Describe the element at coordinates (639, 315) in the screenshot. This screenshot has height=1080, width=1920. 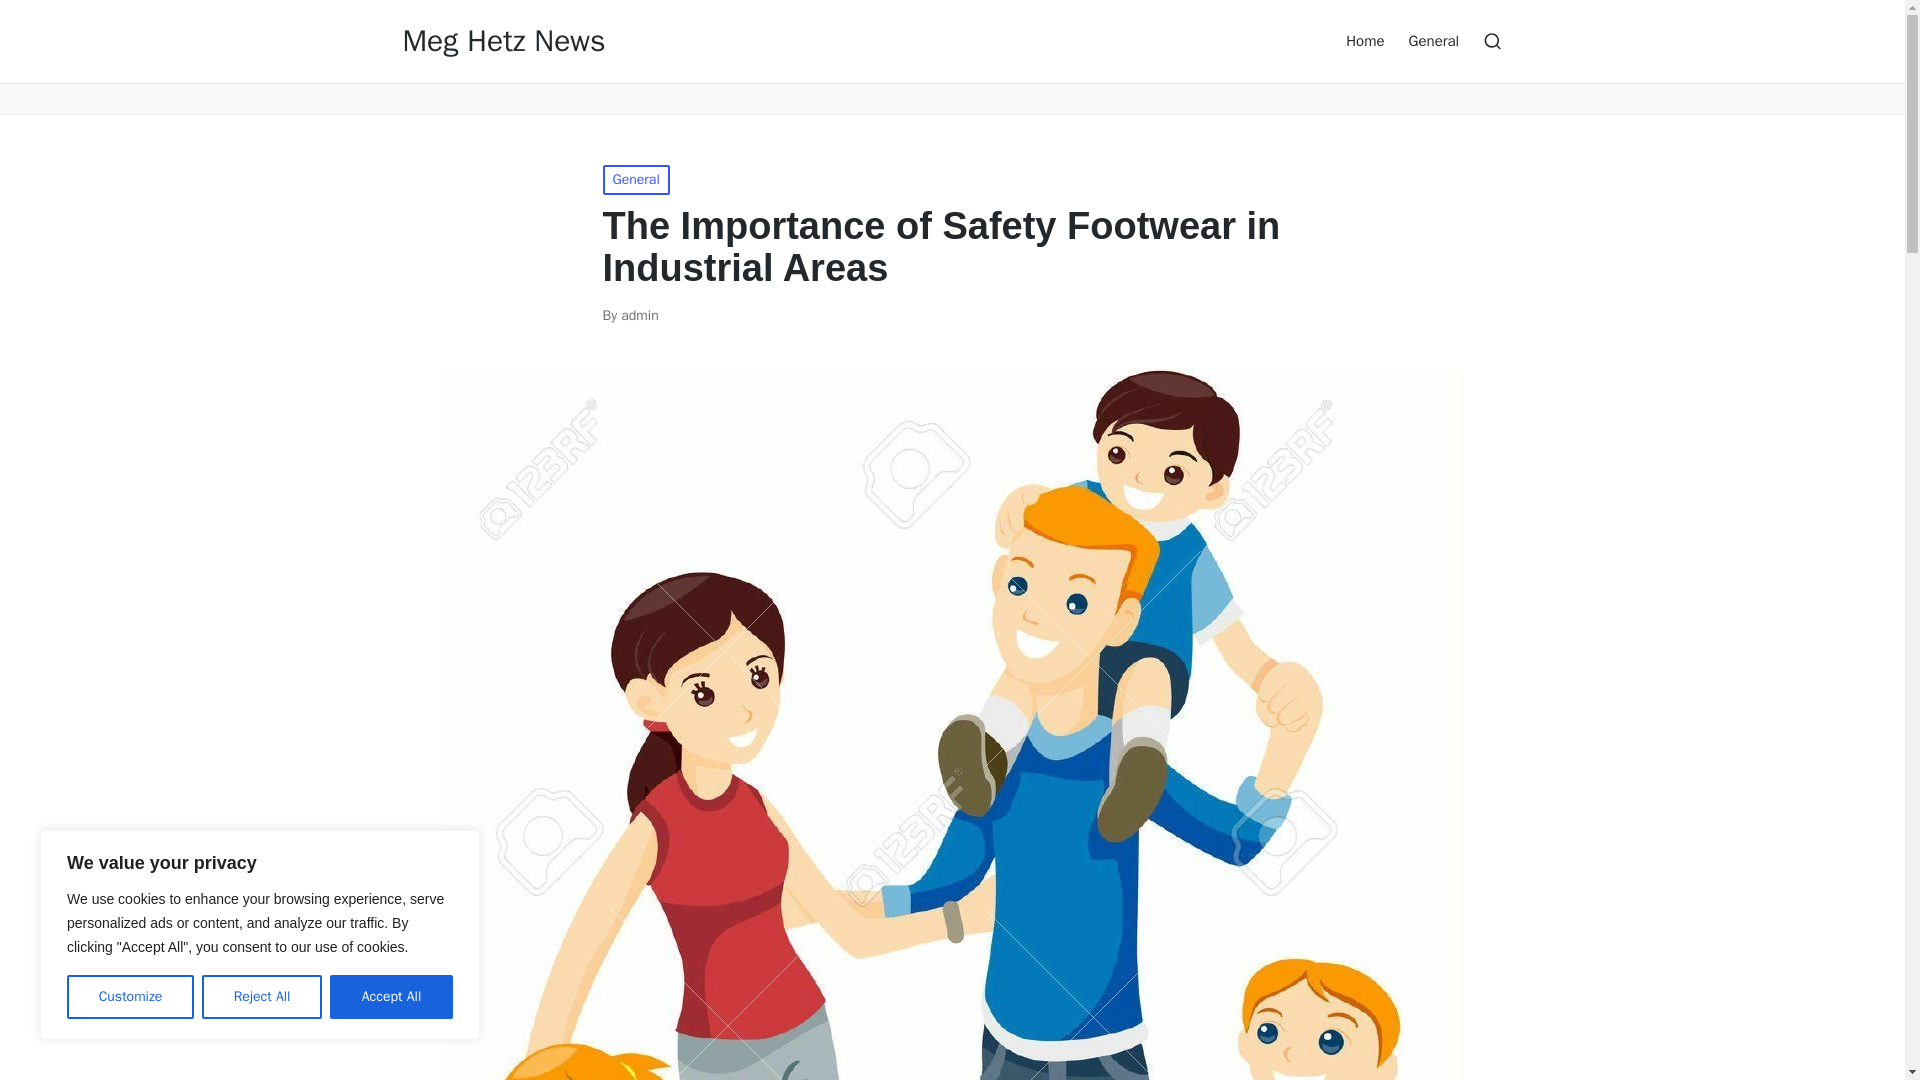
I see `admin` at that location.